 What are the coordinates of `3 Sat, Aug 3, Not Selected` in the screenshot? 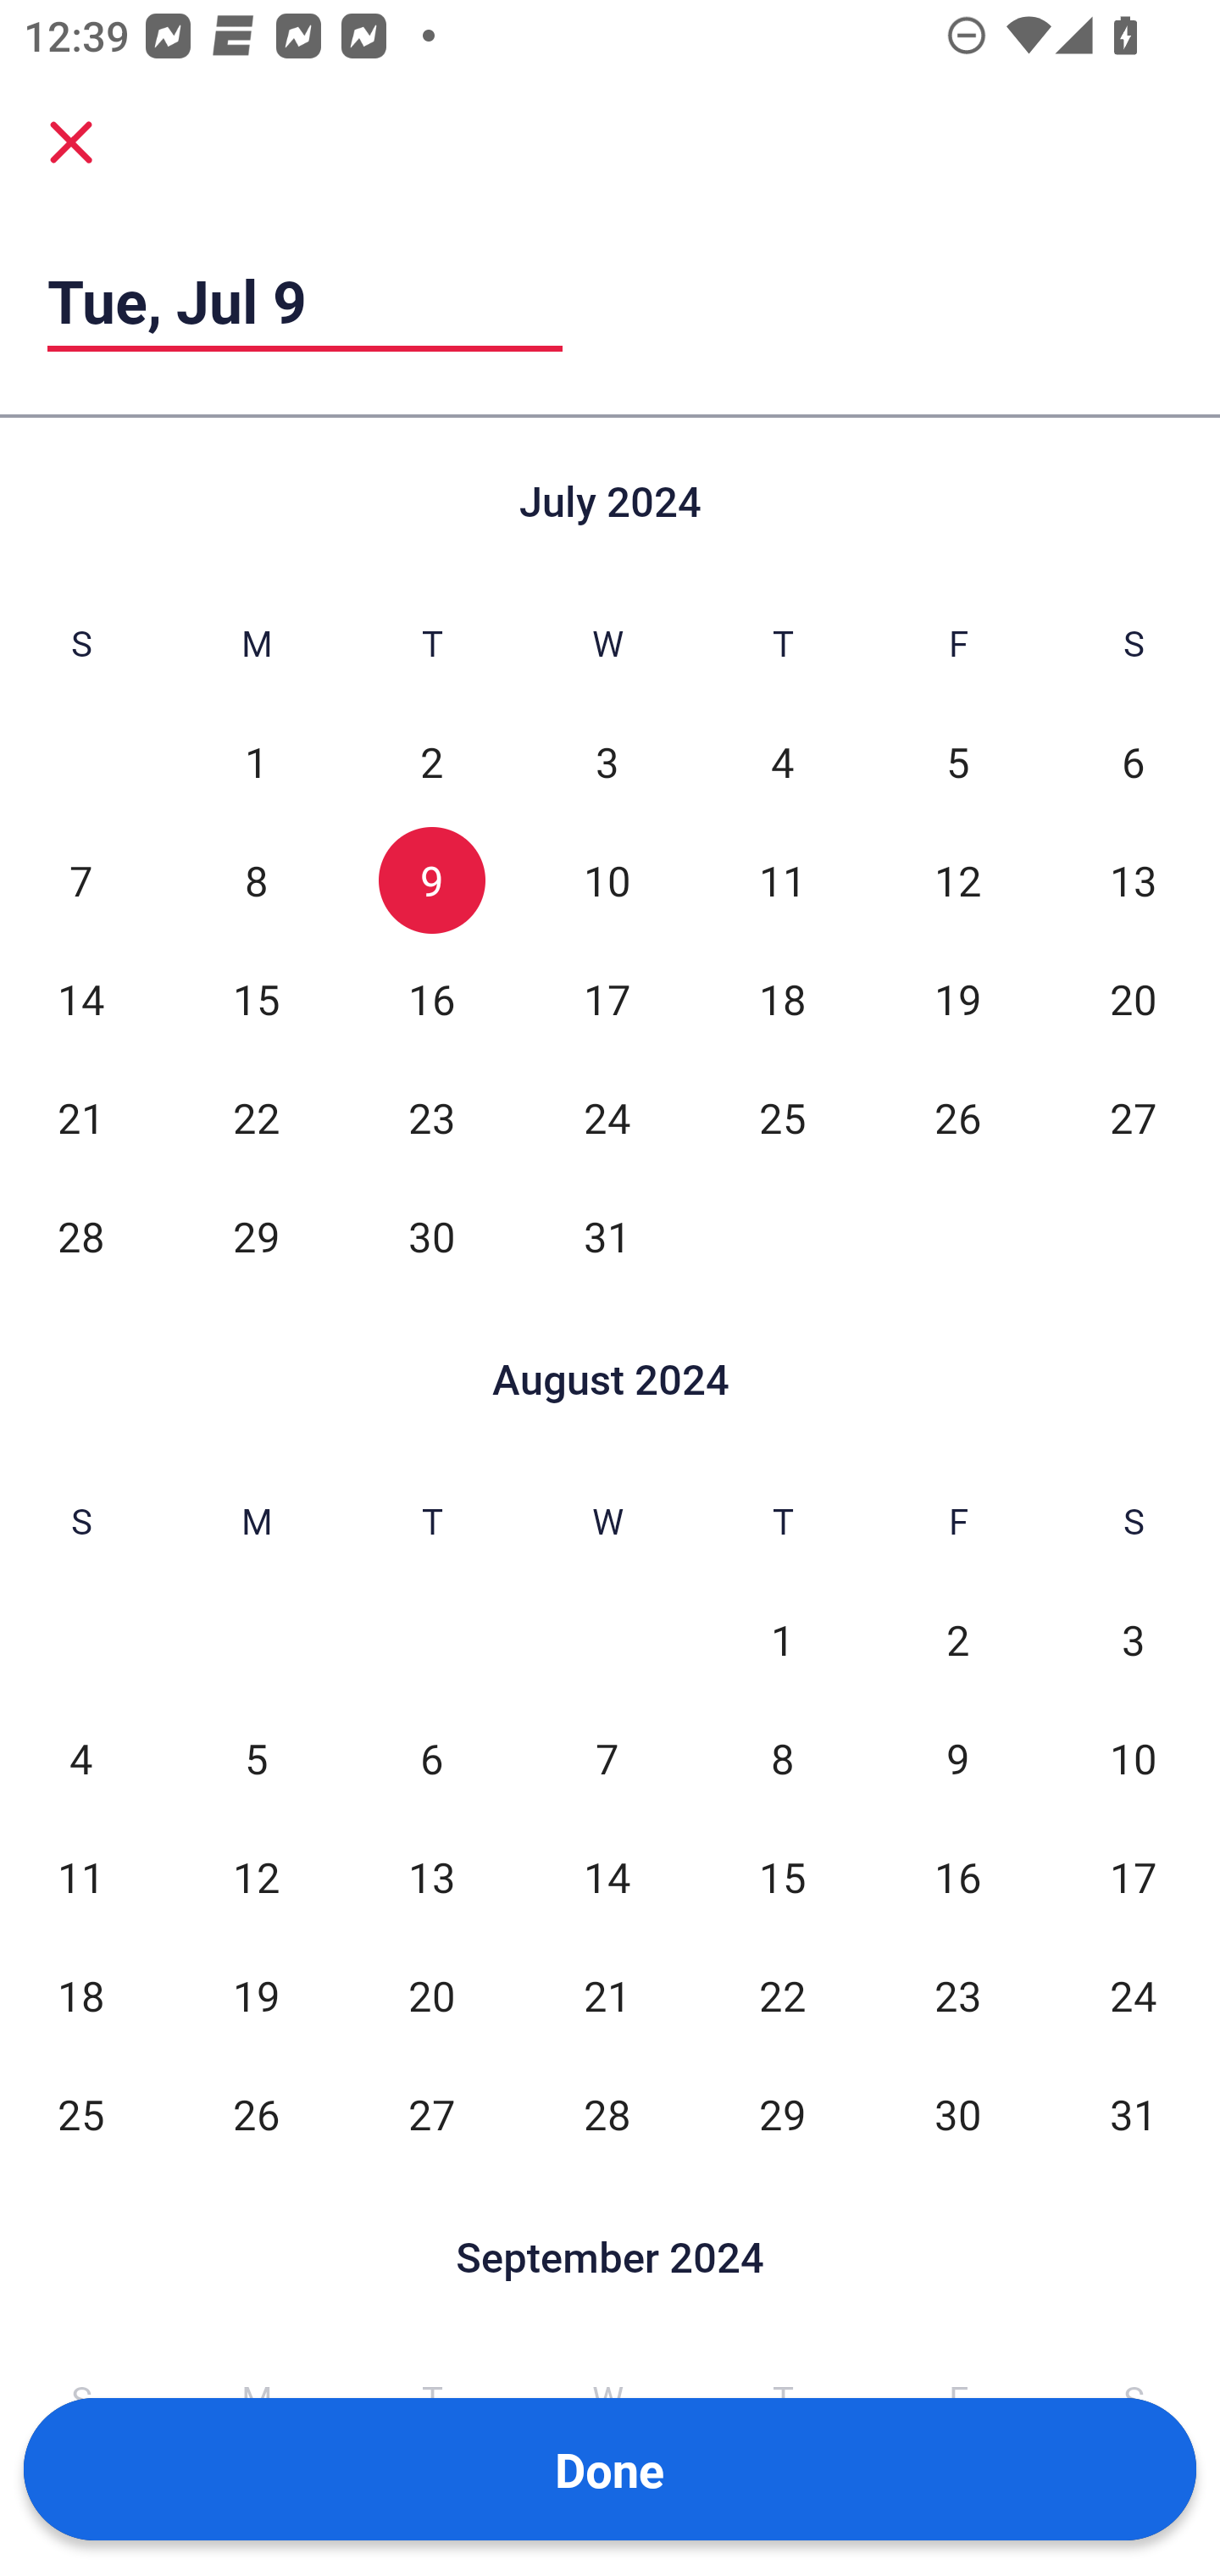 It's located at (1134, 1639).